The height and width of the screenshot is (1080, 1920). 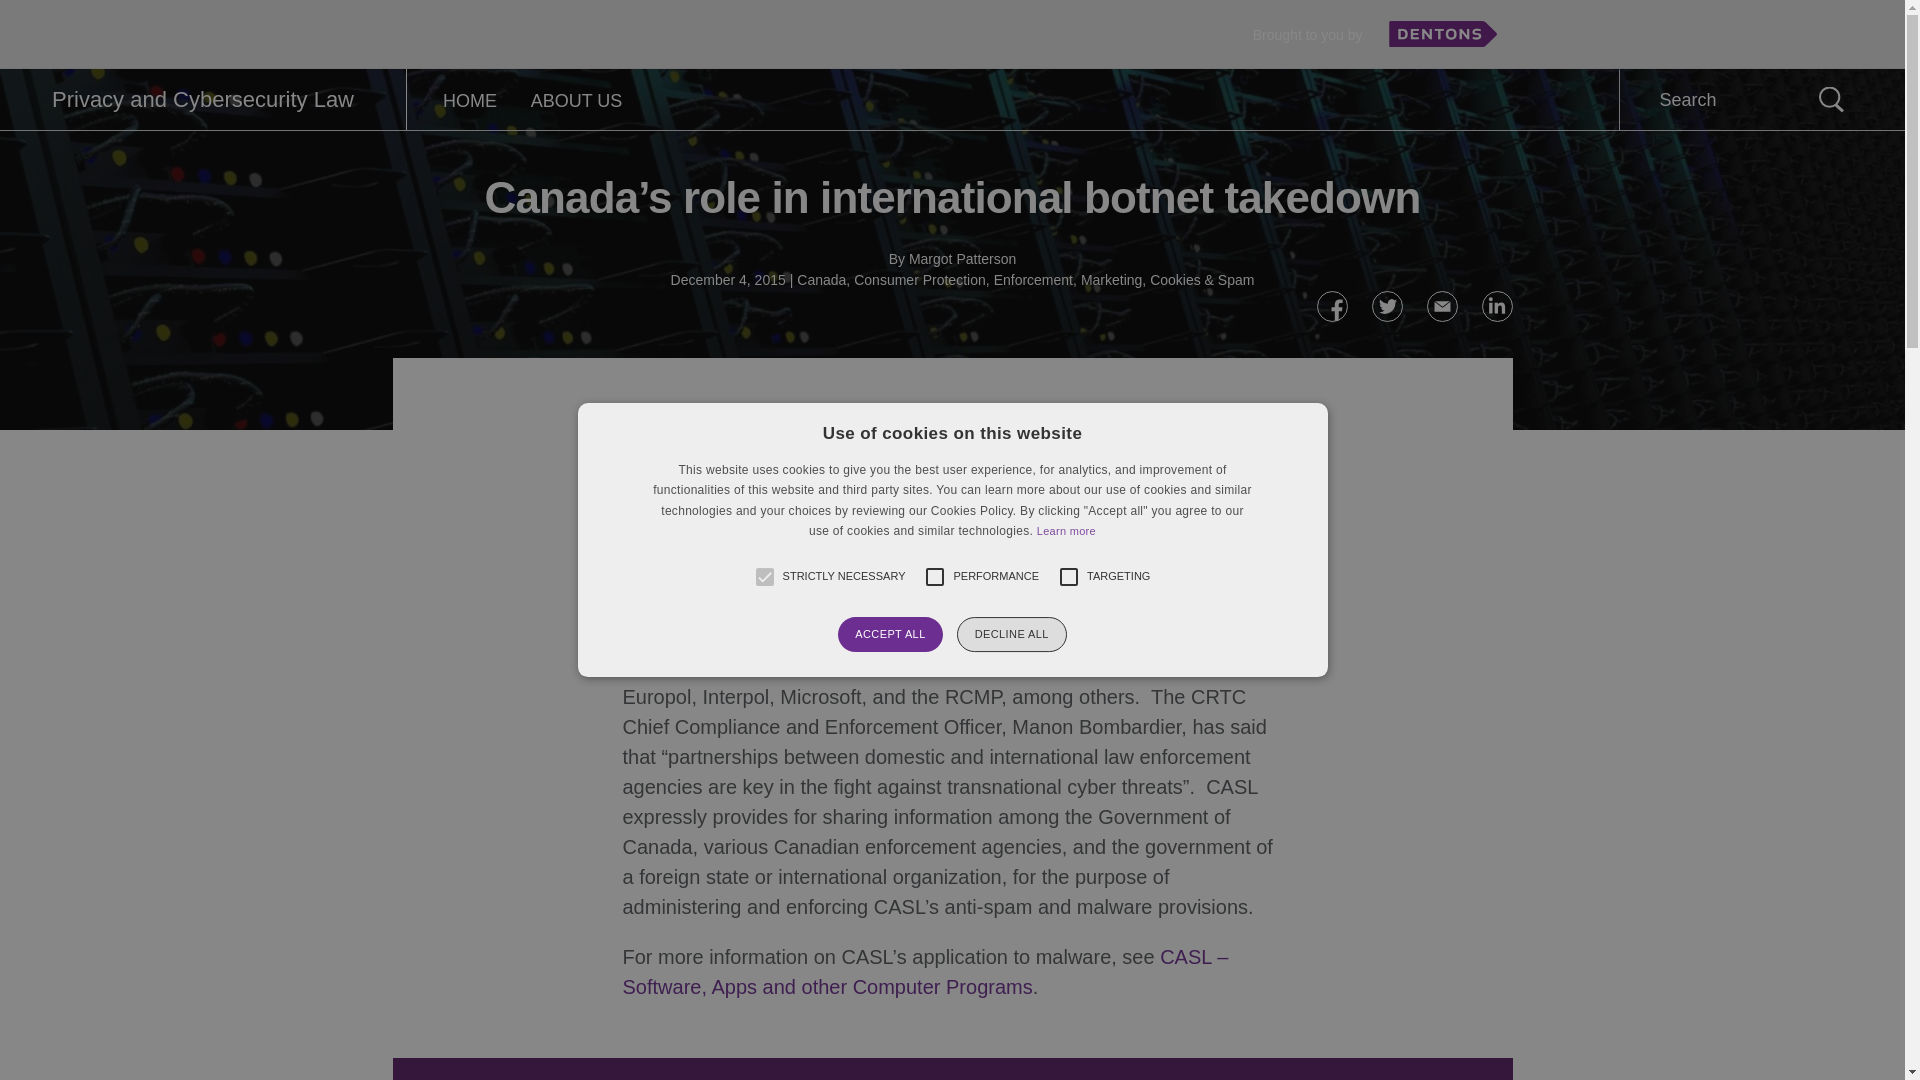 What do you see at coordinates (470, 100) in the screenshot?
I see `HOME` at bounding box center [470, 100].